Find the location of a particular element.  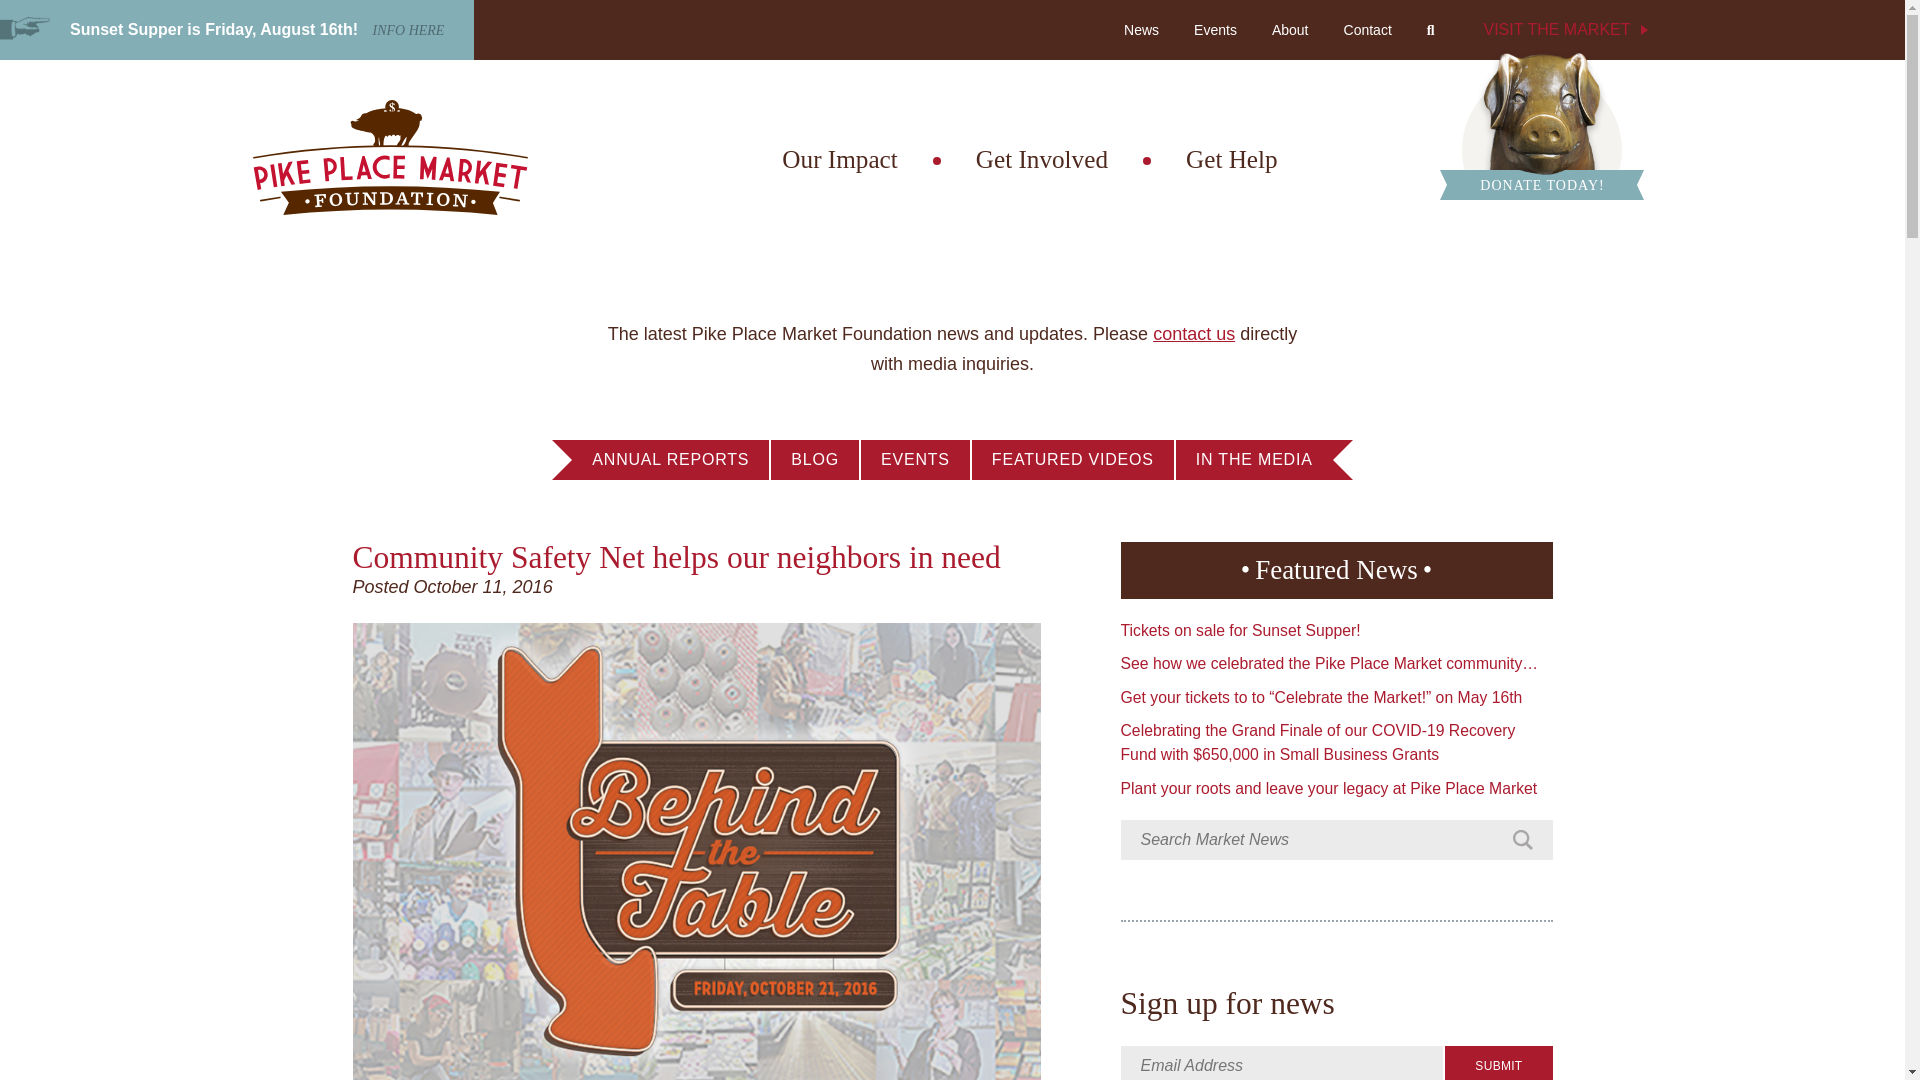

INFO HERE is located at coordinates (408, 30).